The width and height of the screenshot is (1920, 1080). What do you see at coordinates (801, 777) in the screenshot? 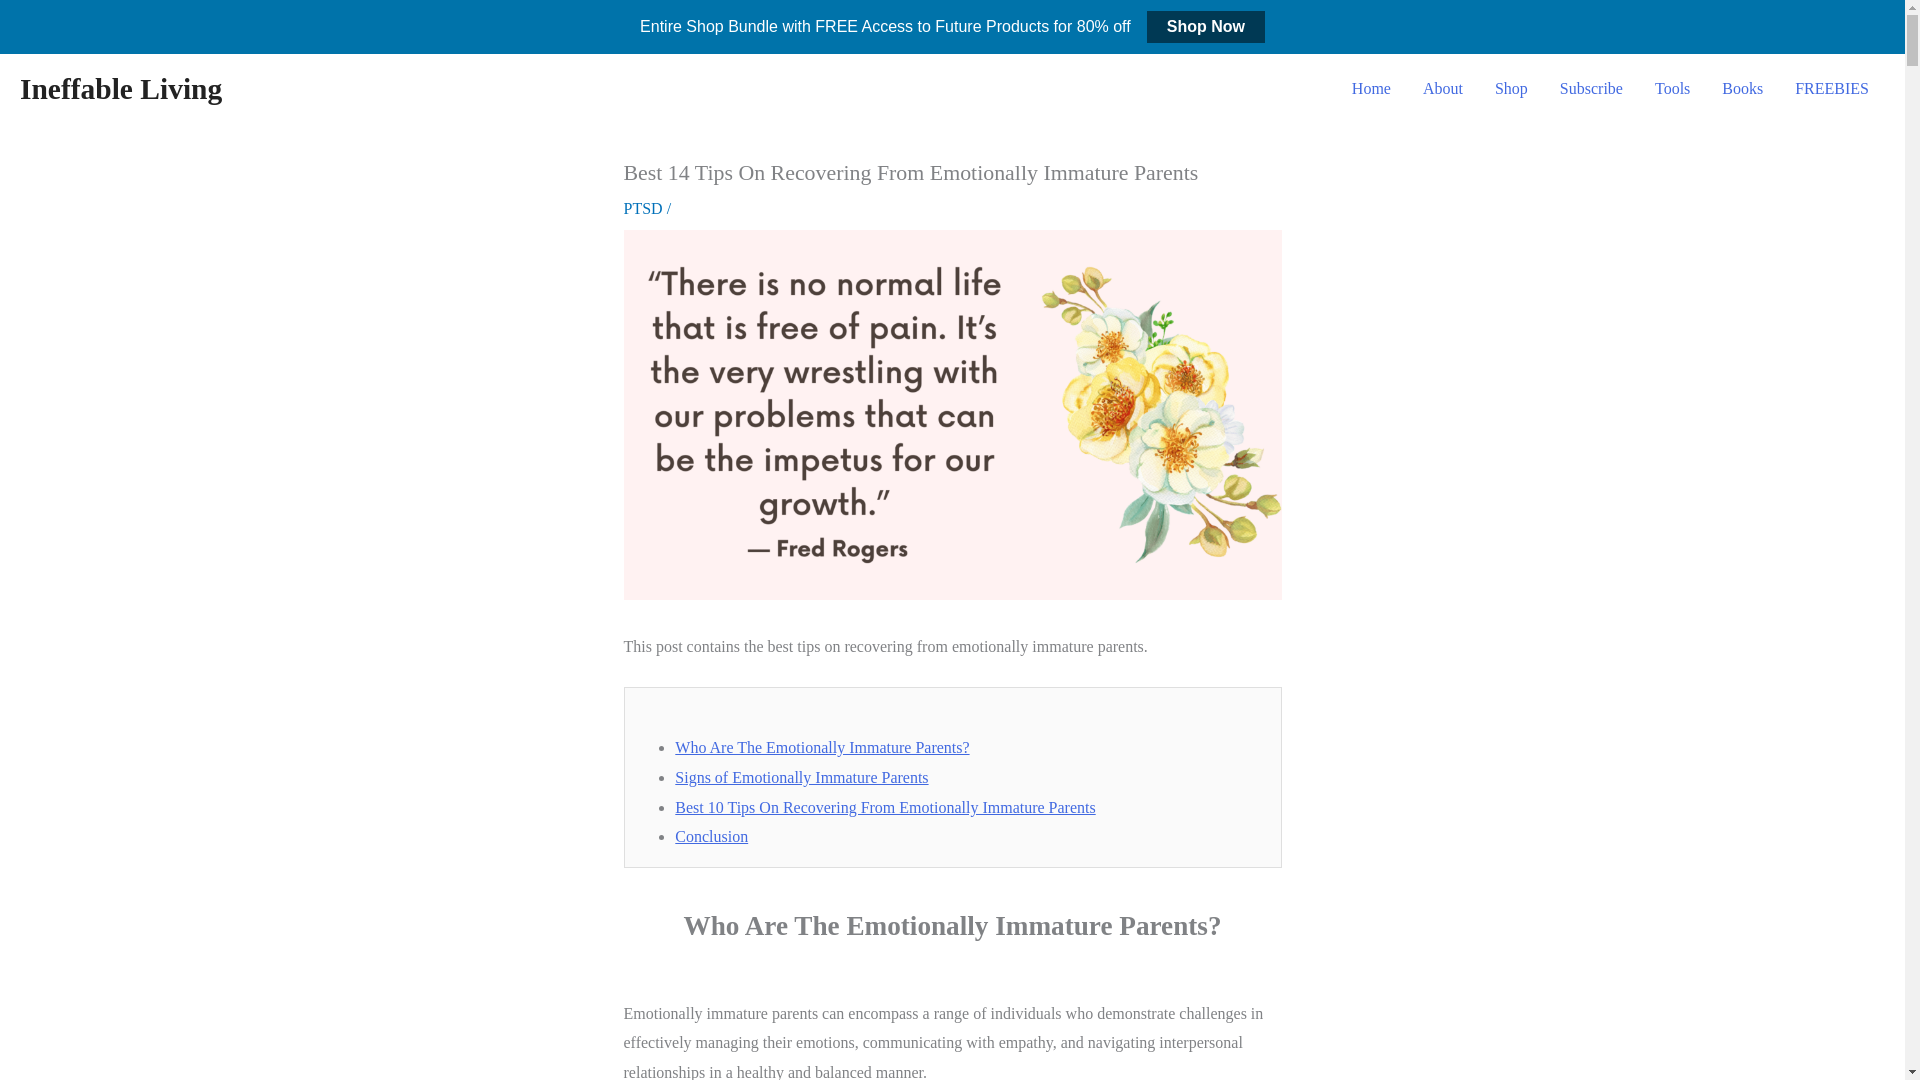
I see `Signs of Emotionally Immature Parents` at bounding box center [801, 777].